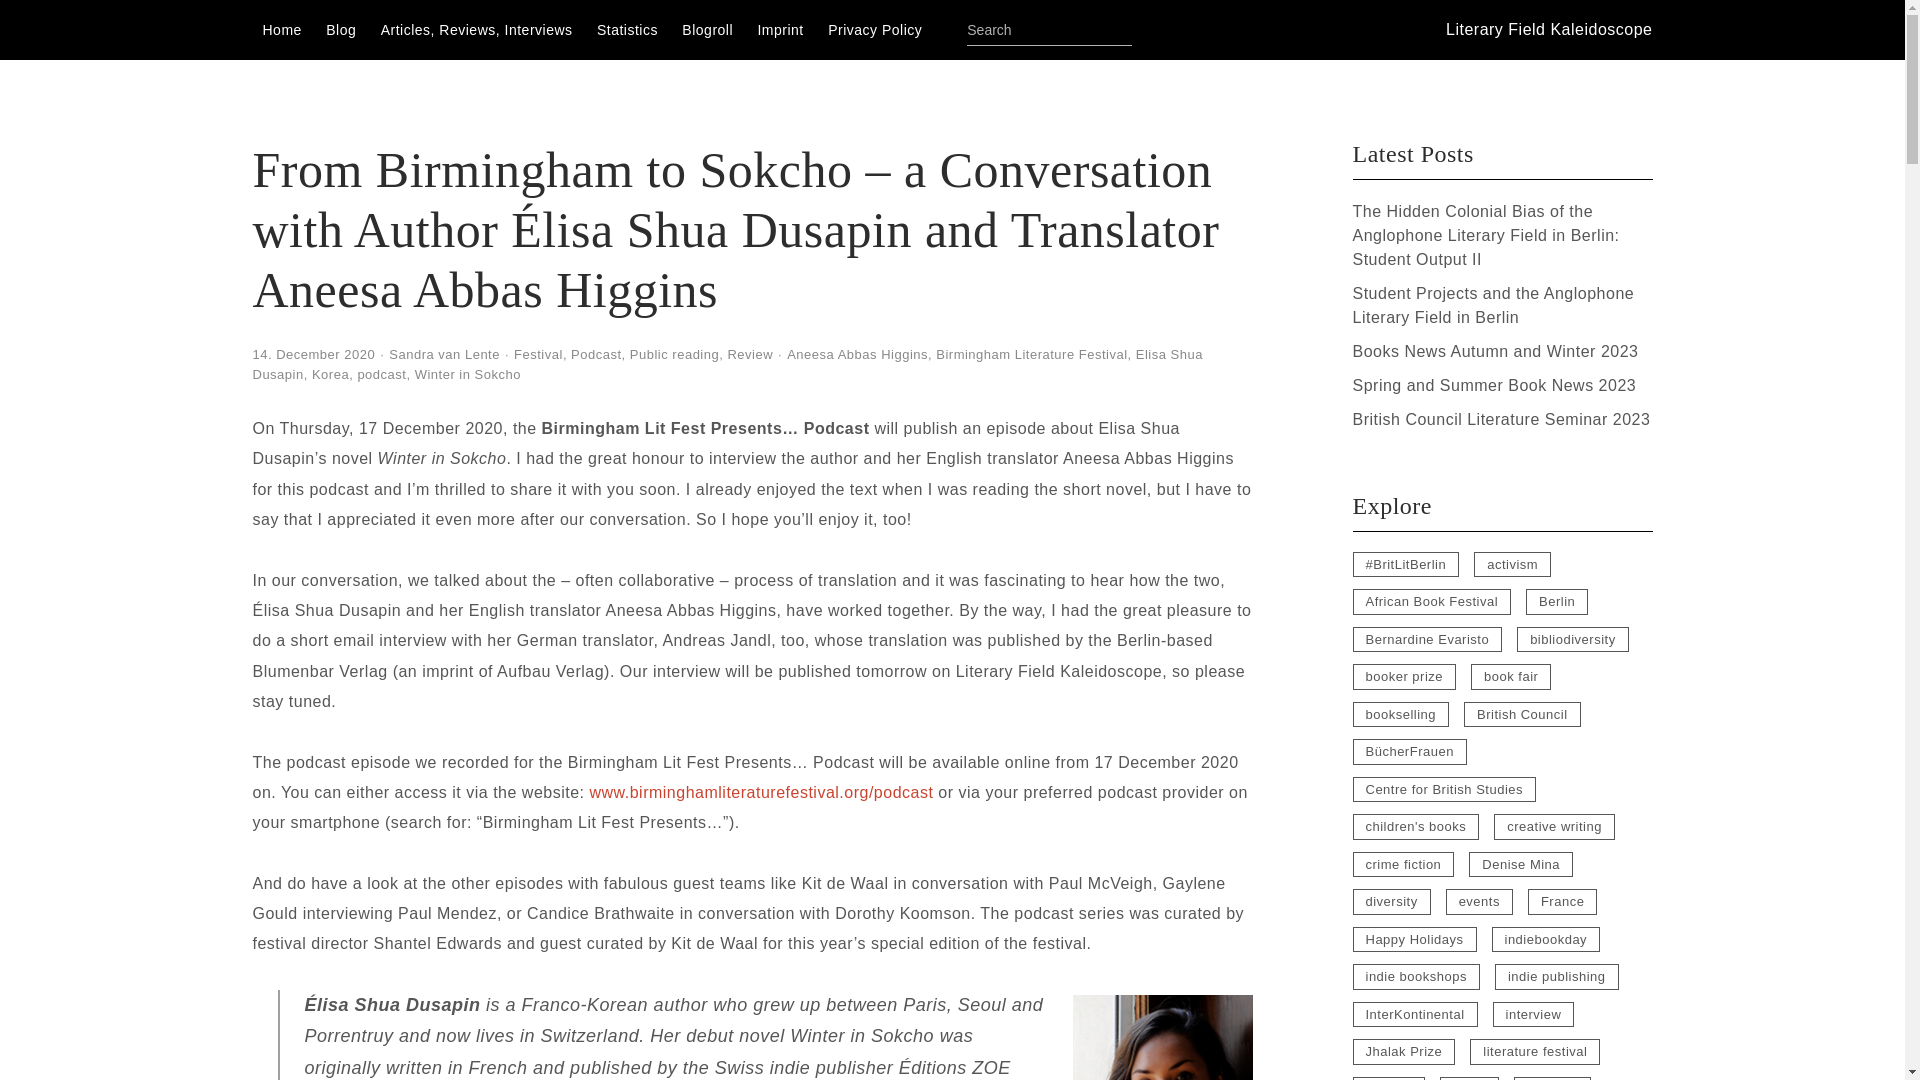 The height and width of the screenshot is (1080, 1920). Describe the element at coordinates (708, 29) in the screenshot. I see `Blogroll` at that location.